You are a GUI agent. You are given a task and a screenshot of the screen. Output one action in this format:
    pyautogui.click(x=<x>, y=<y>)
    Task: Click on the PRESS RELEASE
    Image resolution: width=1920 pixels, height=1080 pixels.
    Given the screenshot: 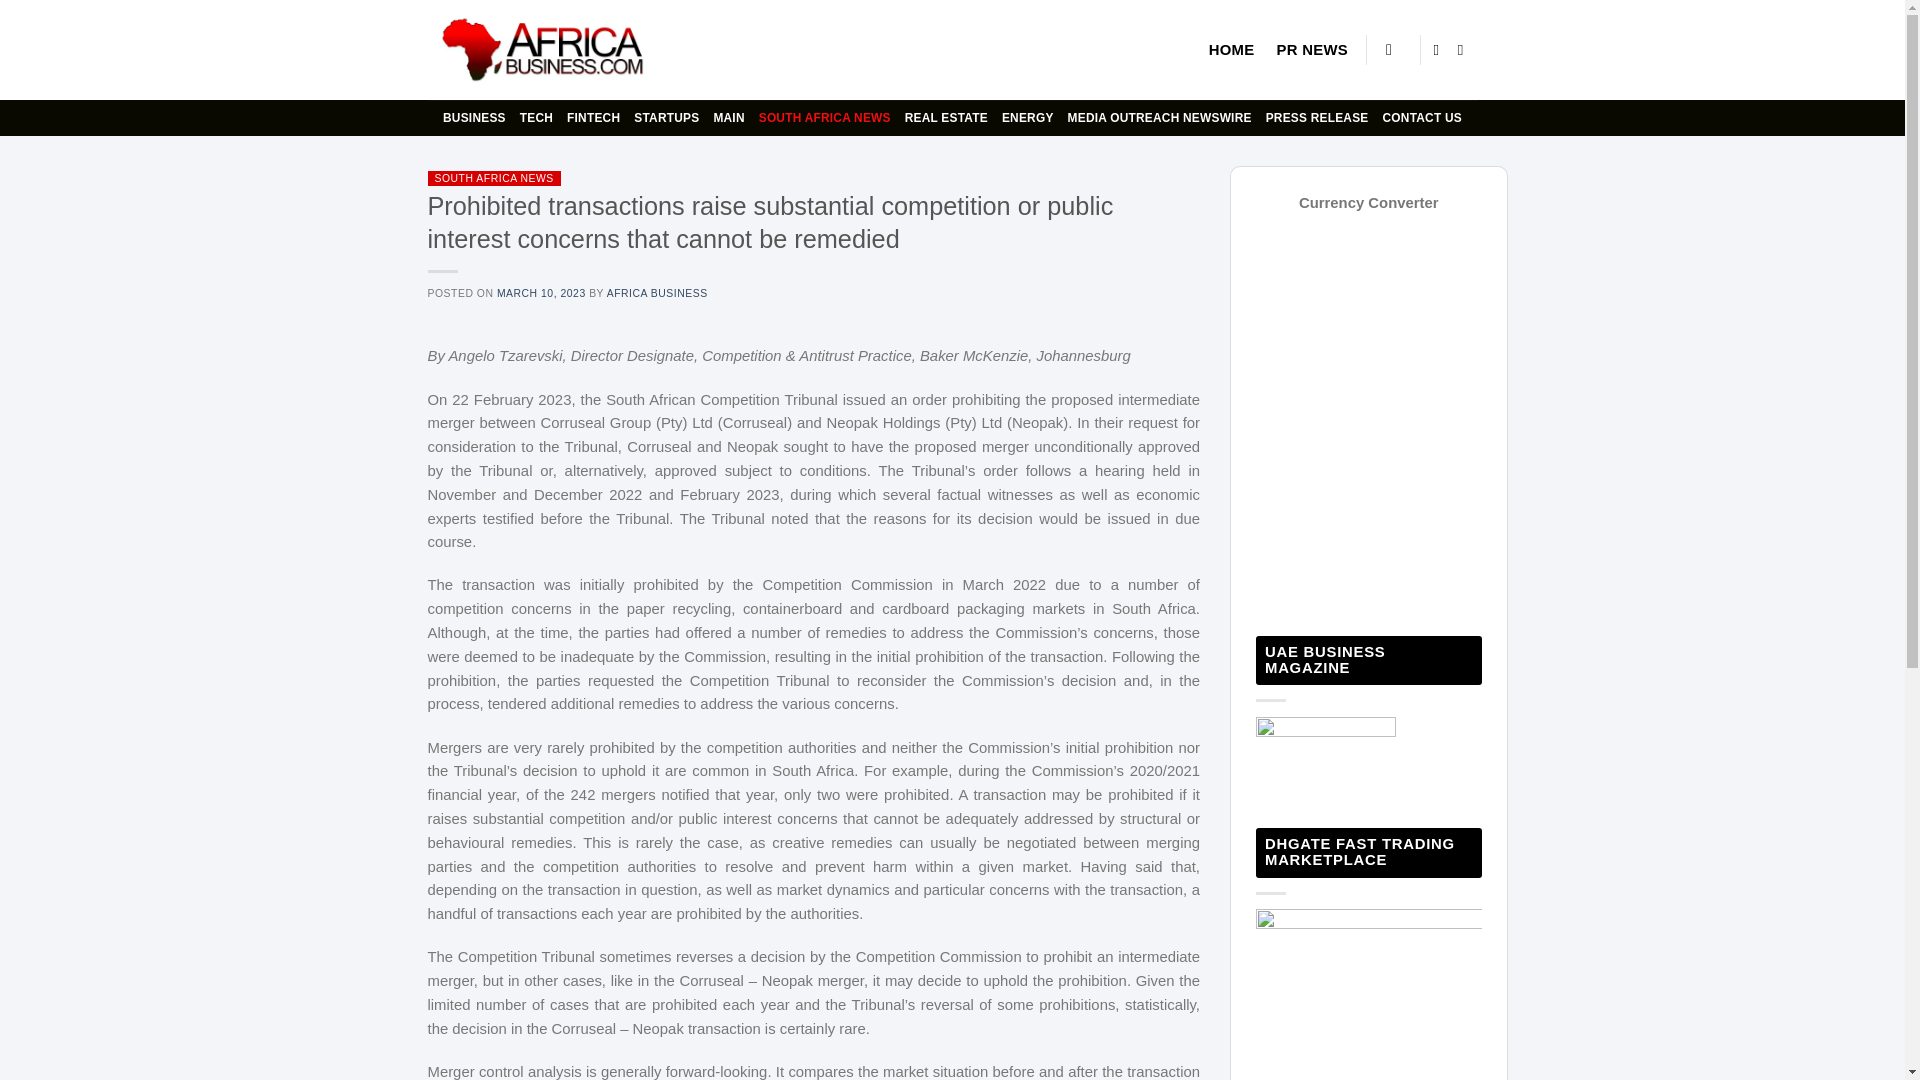 What is the action you would take?
    pyautogui.click(x=1316, y=118)
    